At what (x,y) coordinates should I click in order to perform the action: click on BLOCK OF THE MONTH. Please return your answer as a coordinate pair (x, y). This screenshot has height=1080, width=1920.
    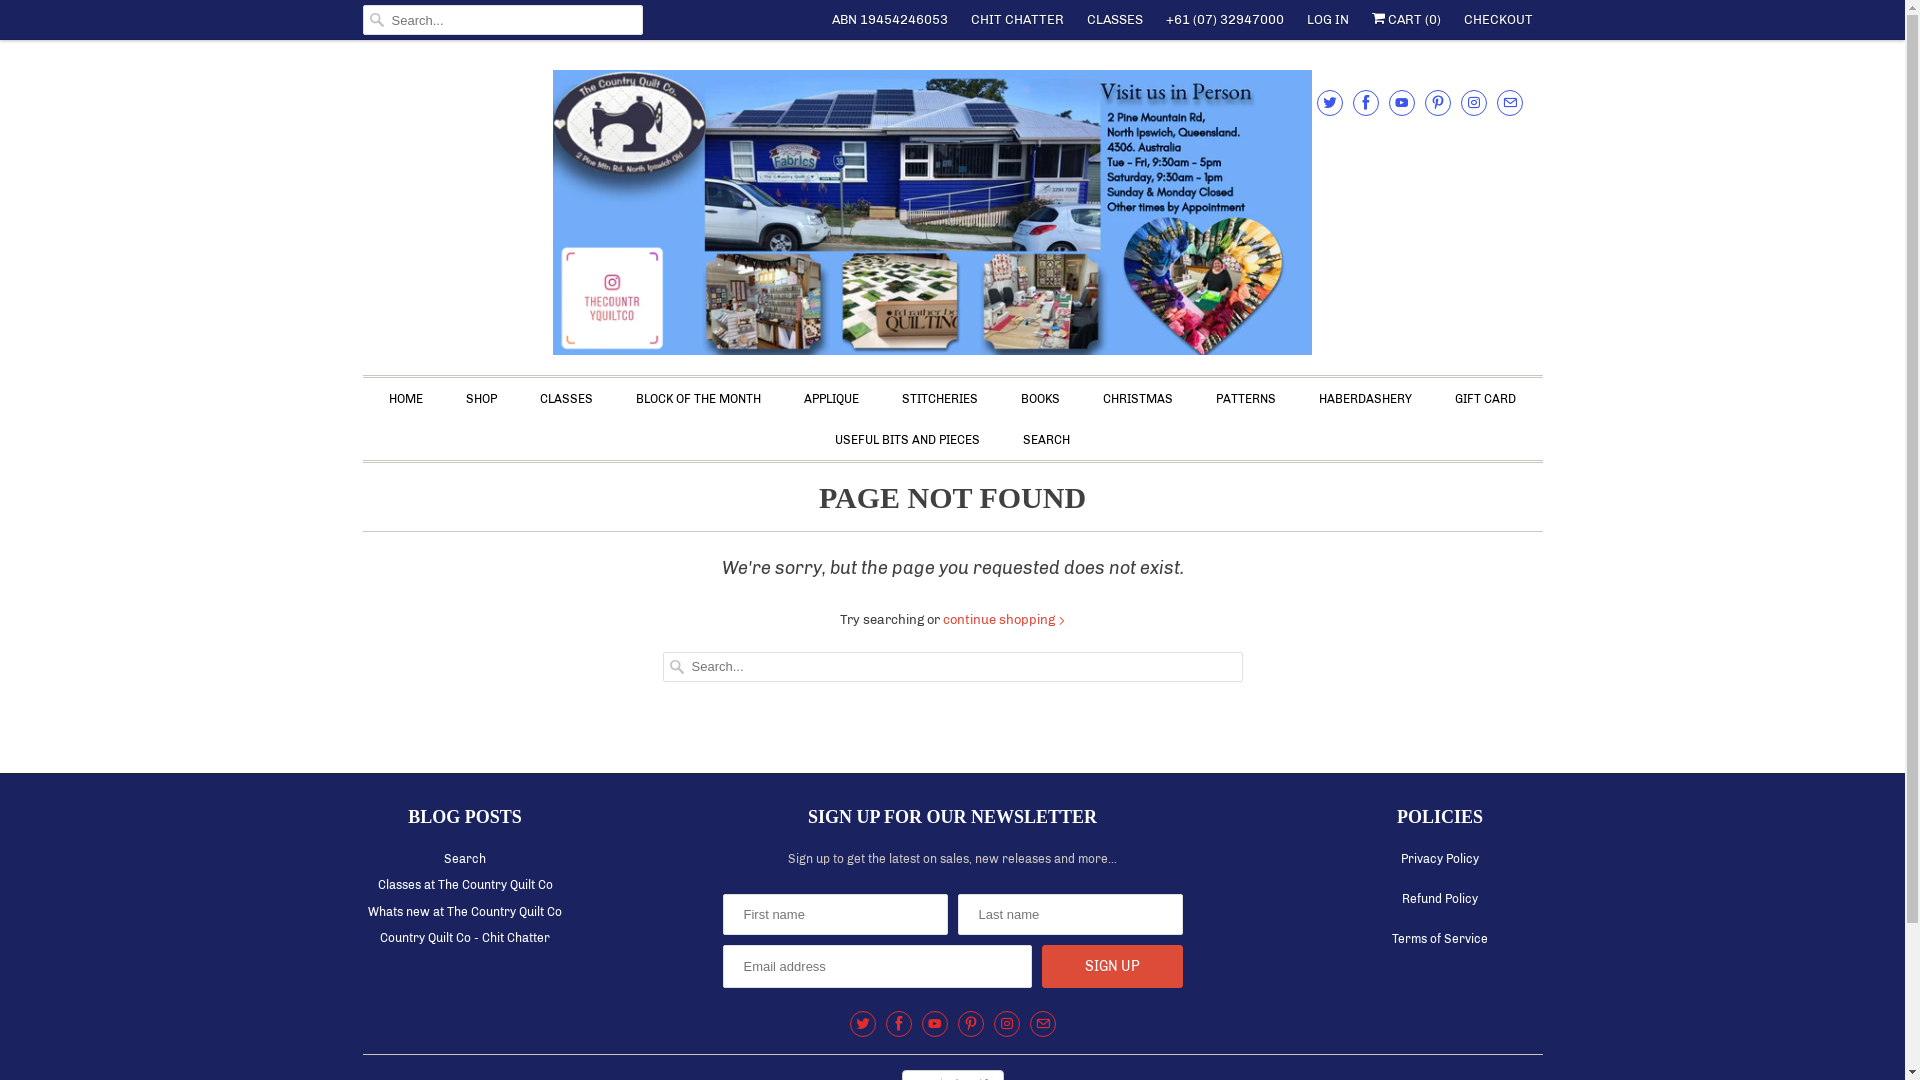
    Looking at the image, I should click on (698, 400).